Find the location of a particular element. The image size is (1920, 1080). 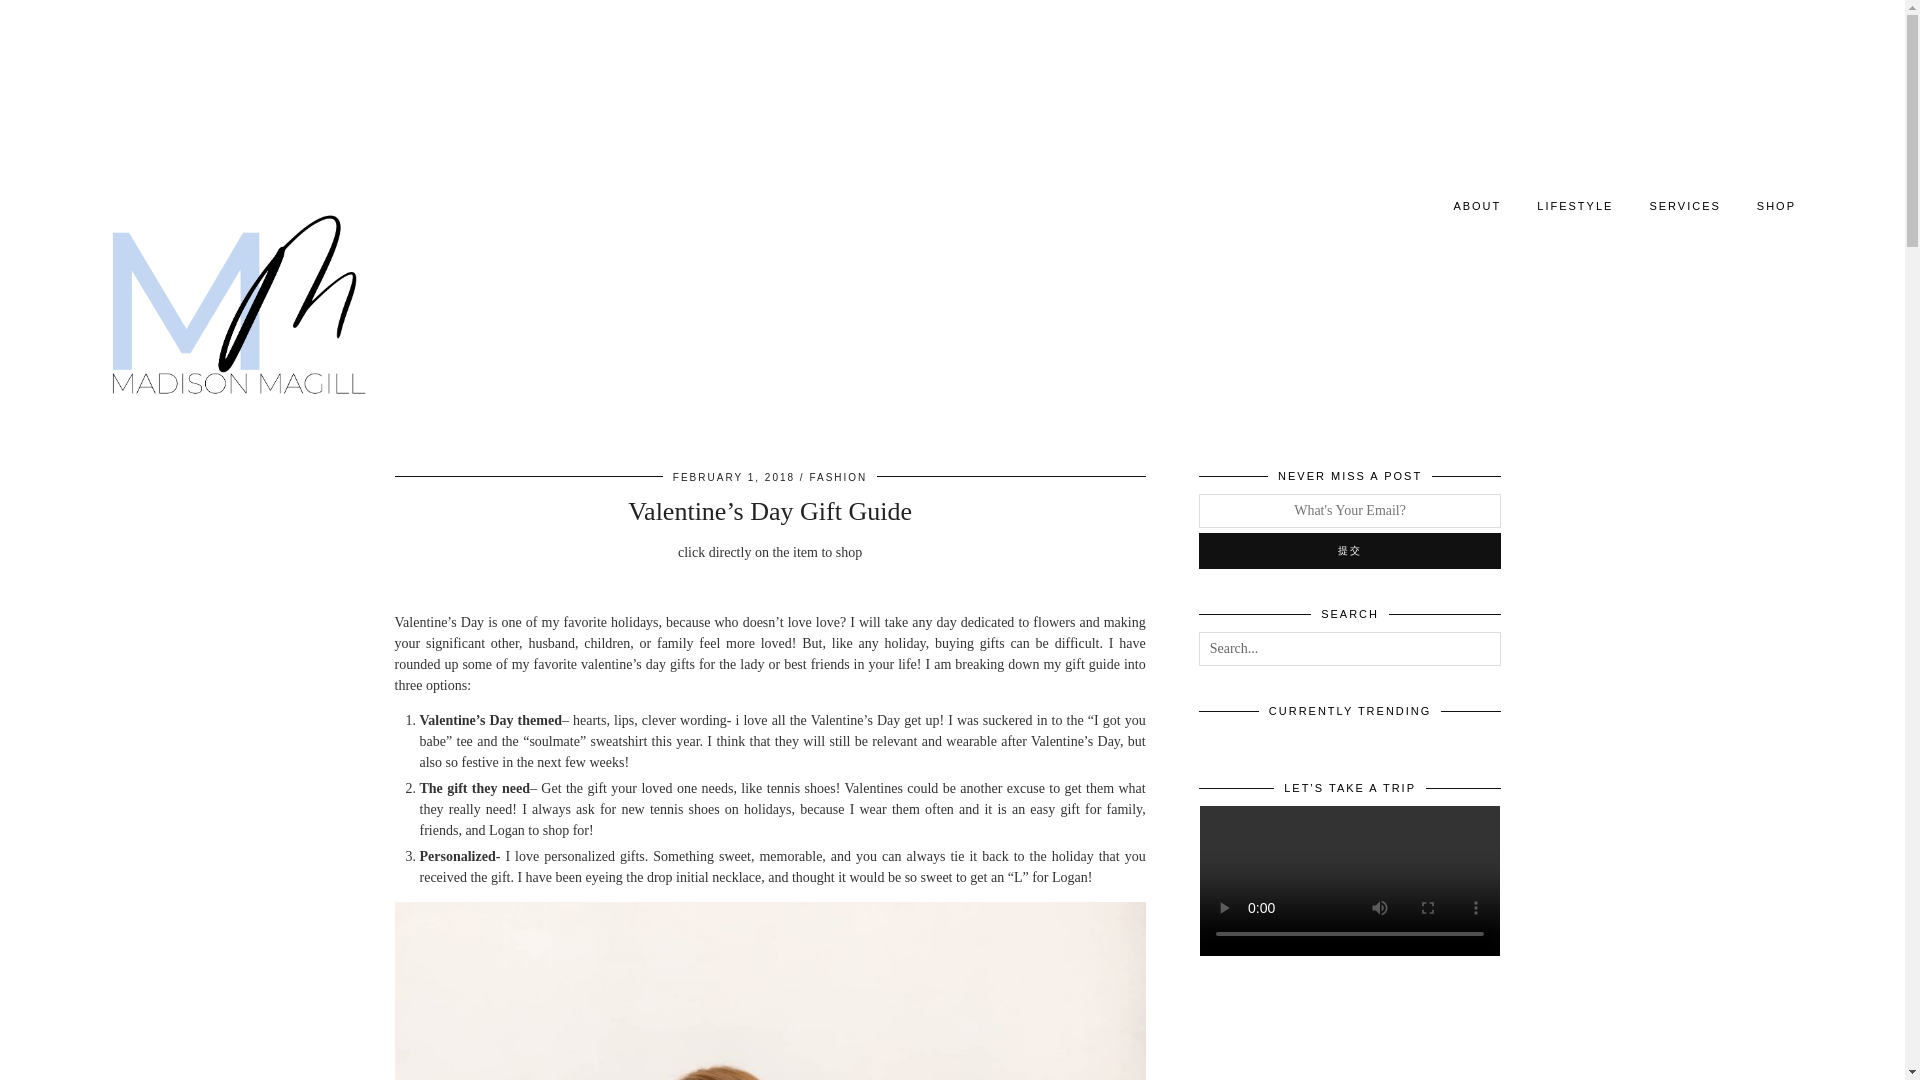

SHOP is located at coordinates (1776, 205).